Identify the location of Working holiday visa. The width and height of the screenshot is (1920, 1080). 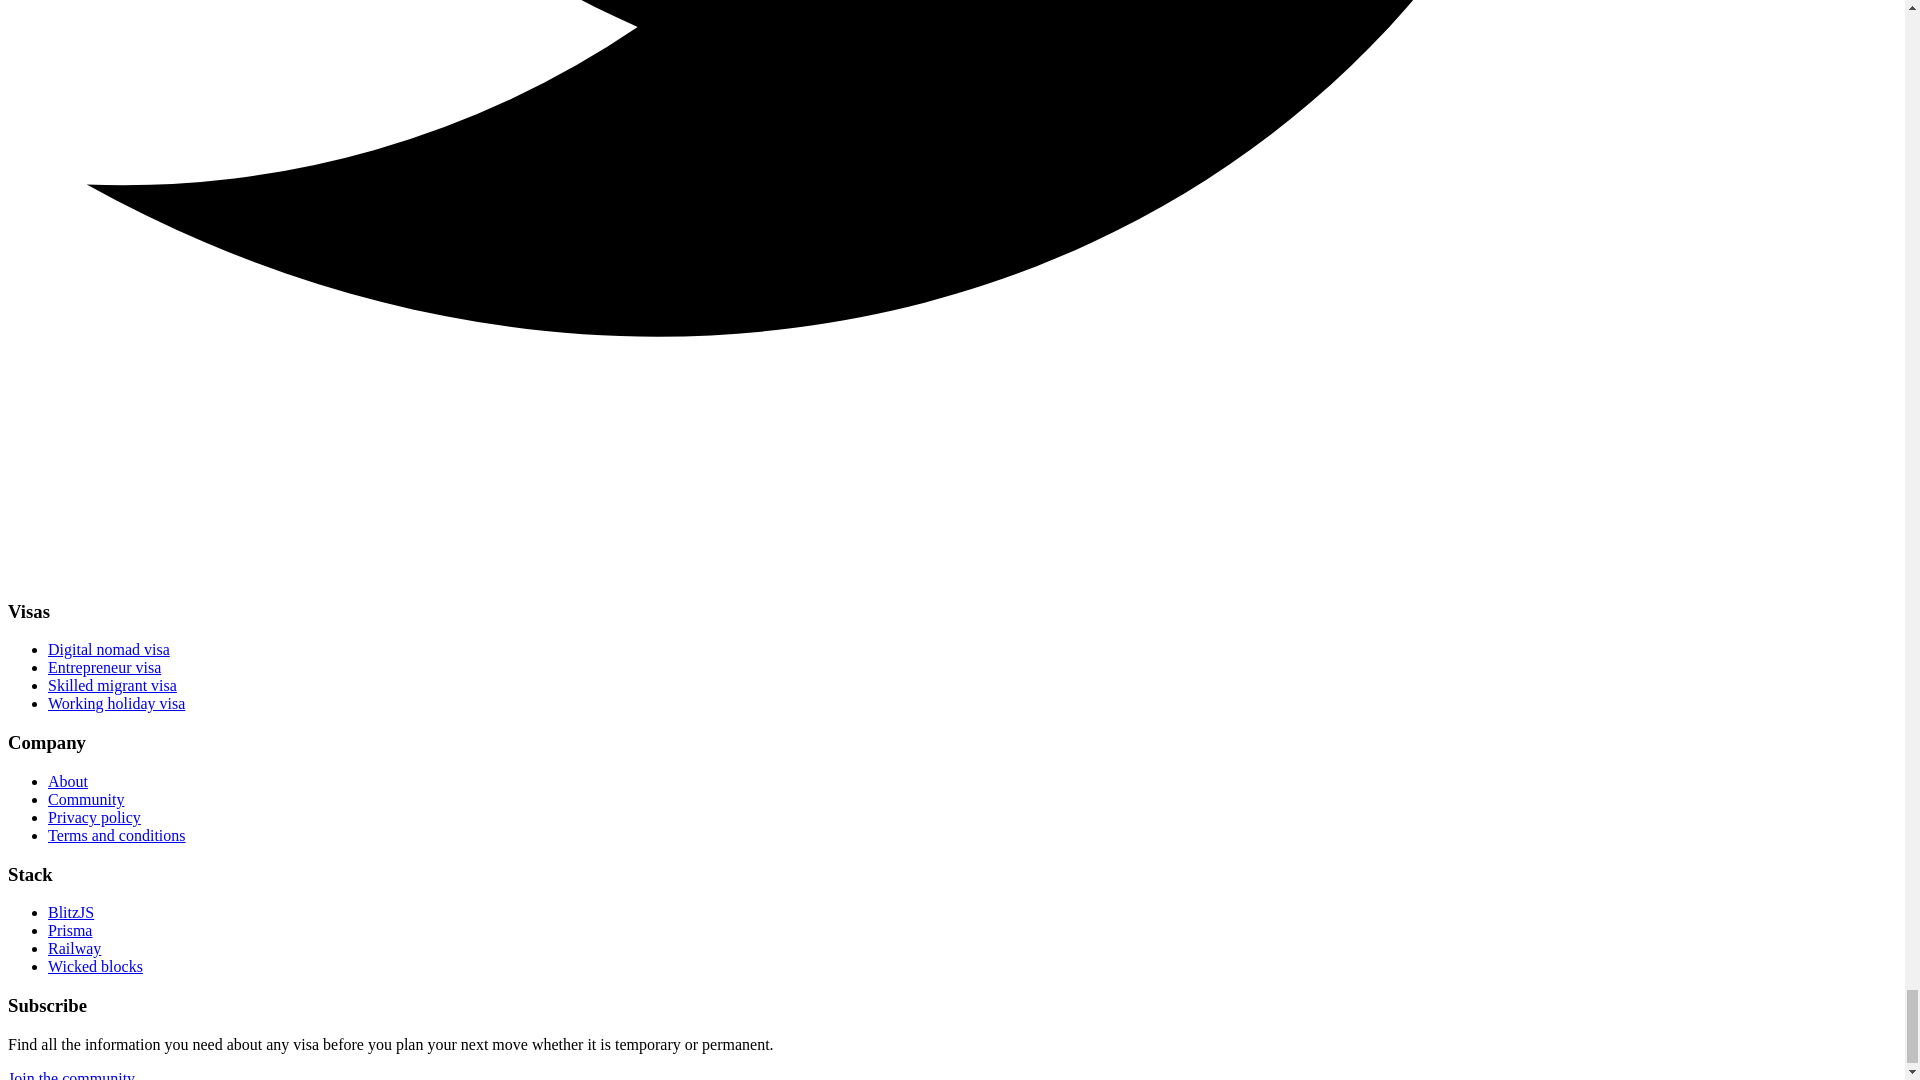
(116, 703).